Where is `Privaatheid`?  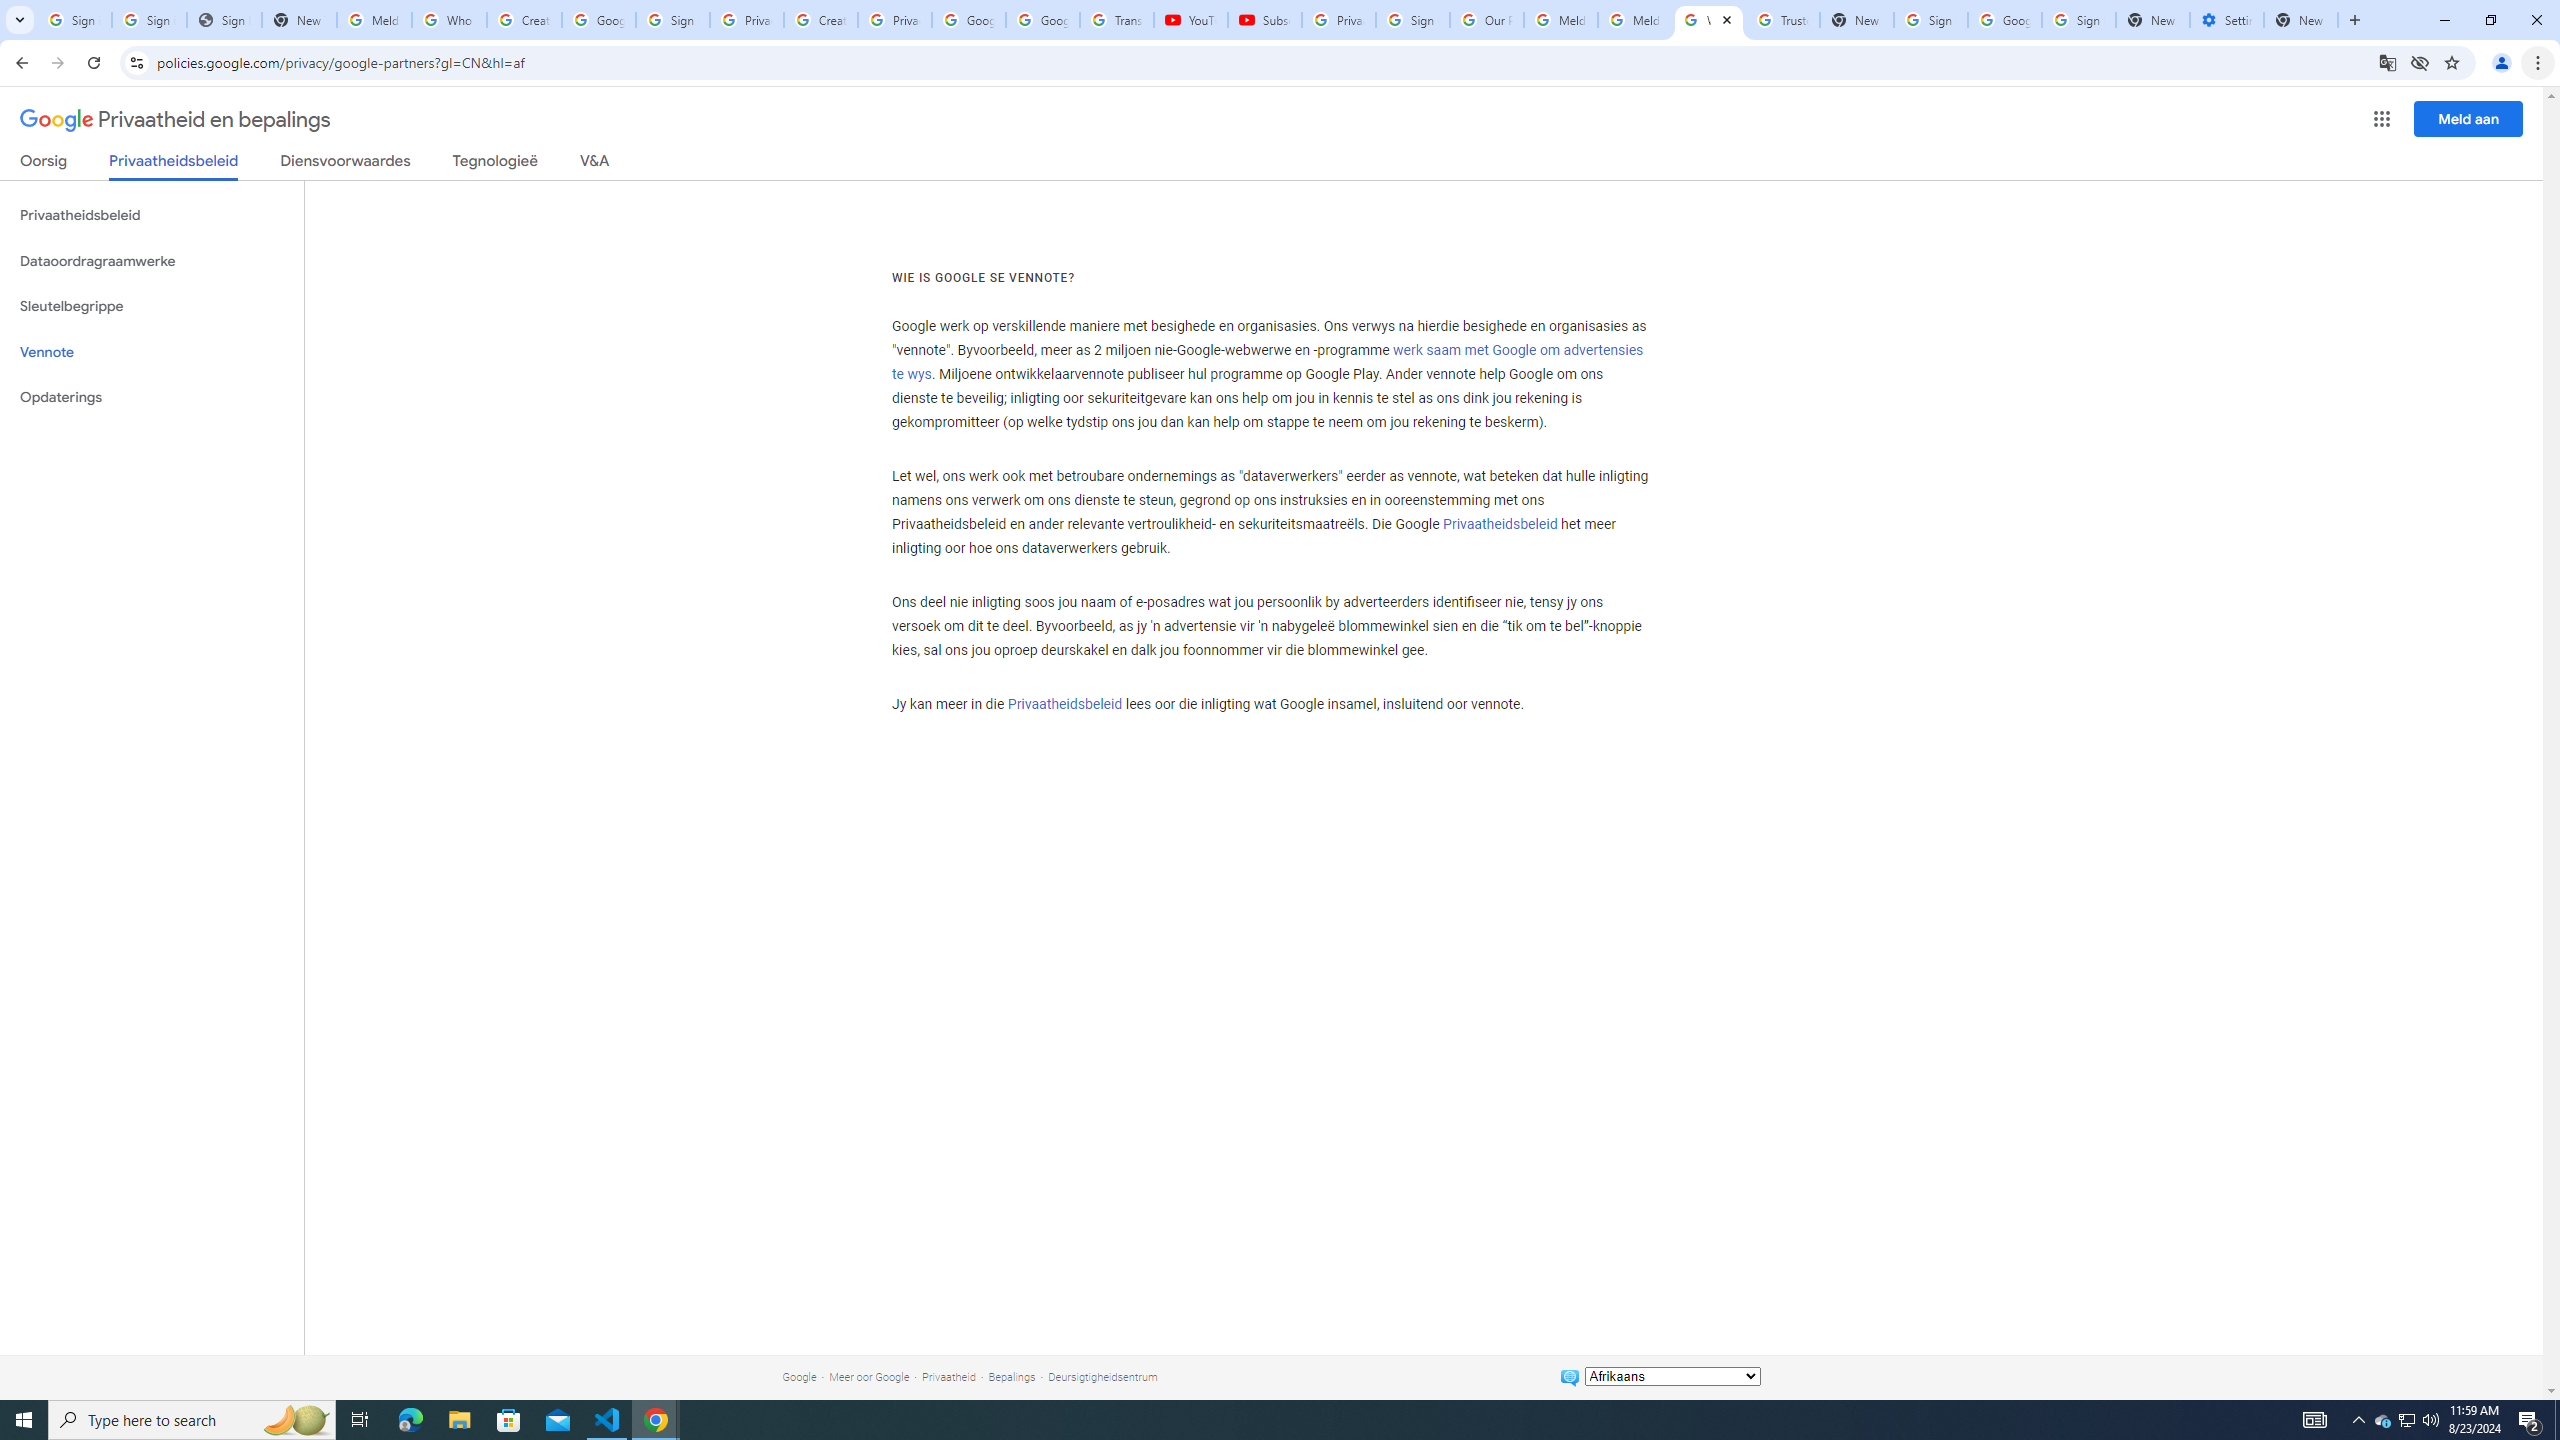
Privaatheid is located at coordinates (948, 1376).